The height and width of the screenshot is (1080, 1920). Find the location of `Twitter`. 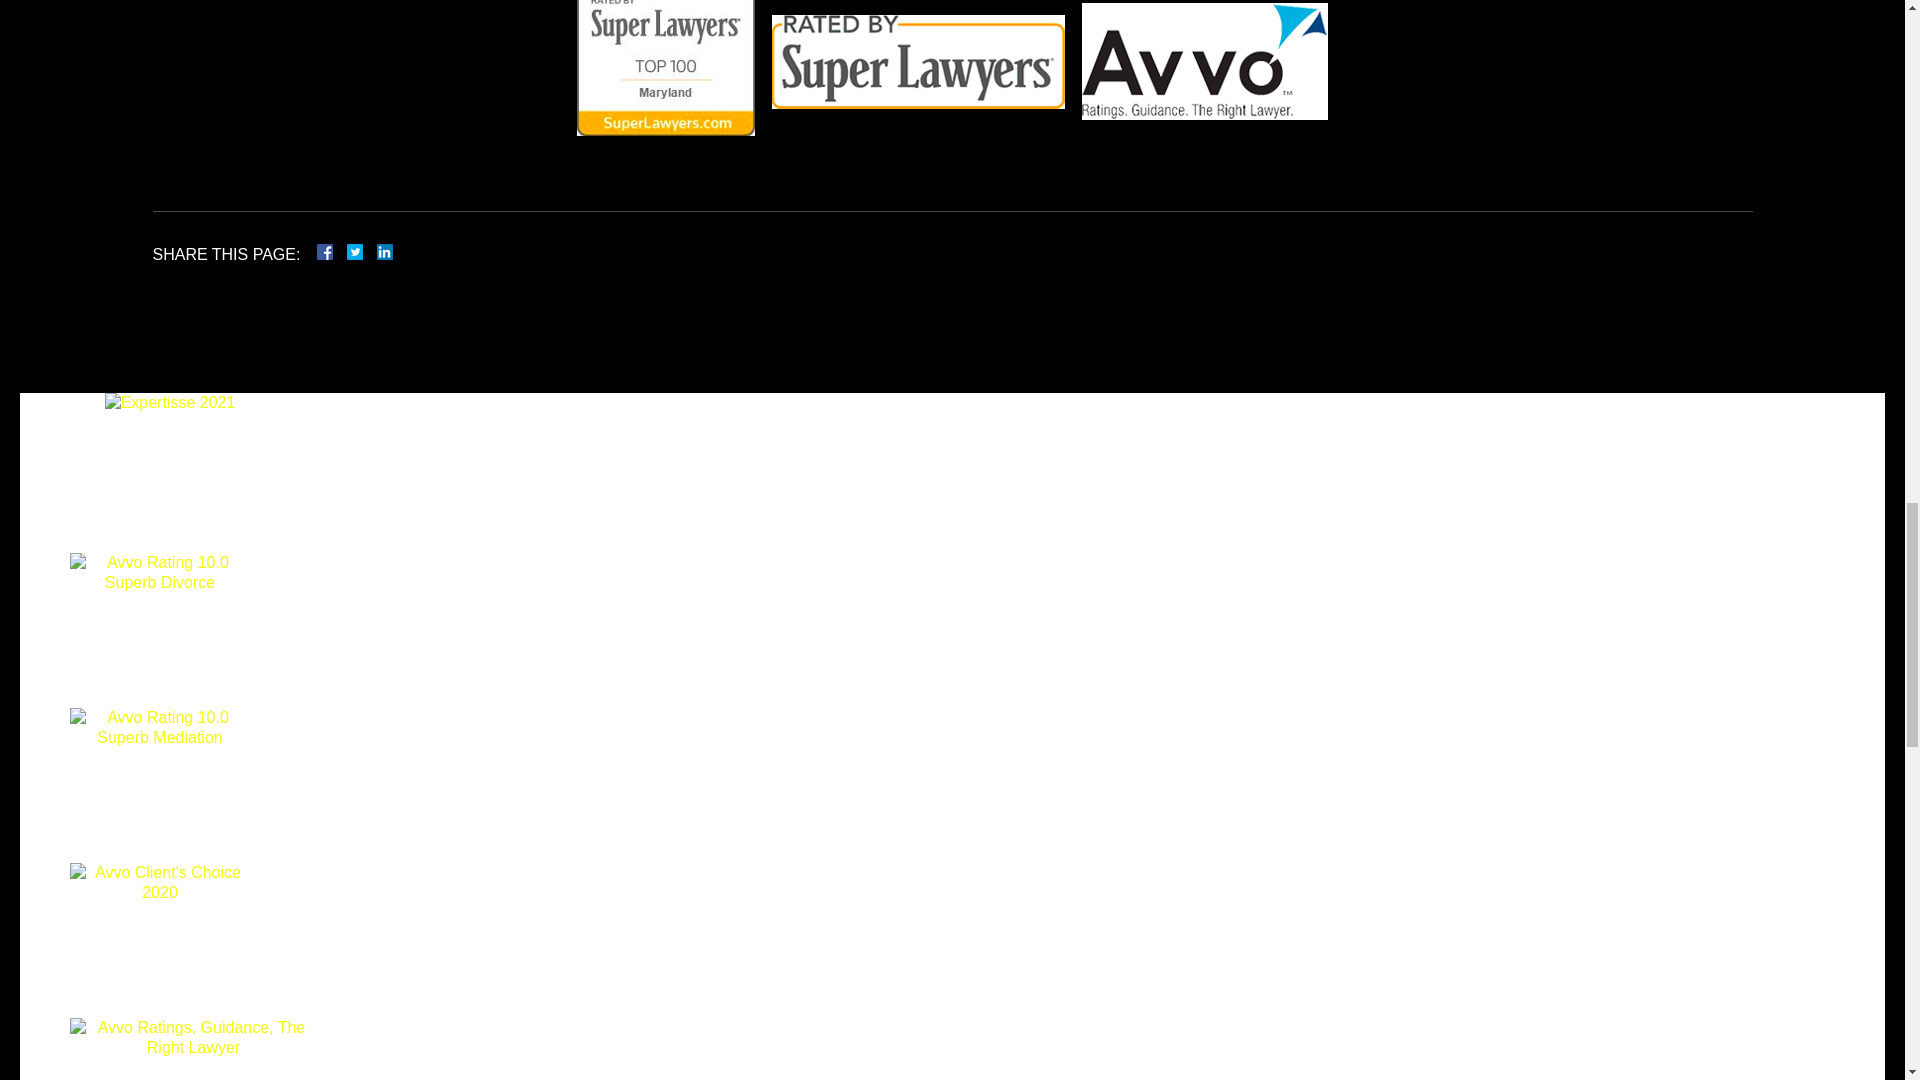

Twitter is located at coordinates (362, 252).